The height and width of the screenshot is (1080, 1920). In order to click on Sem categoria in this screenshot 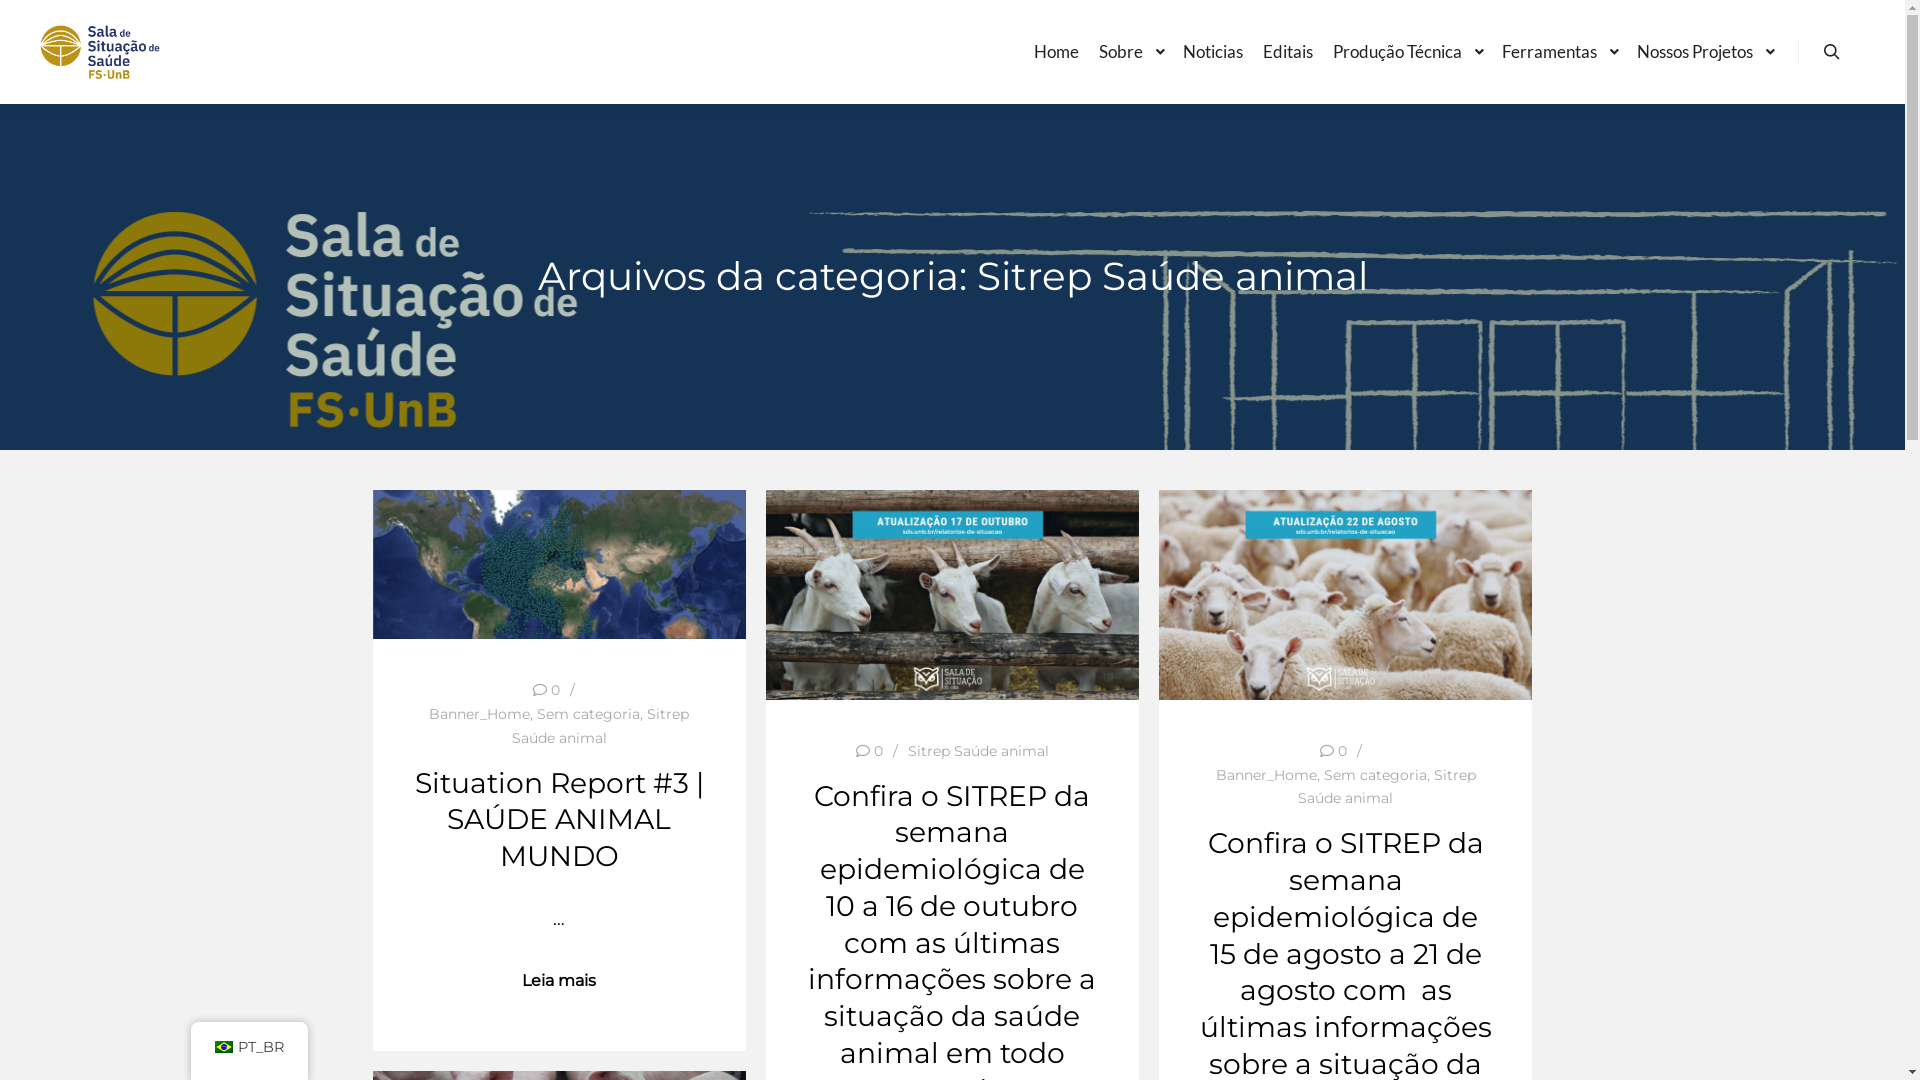, I will do `click(588, 714)`.